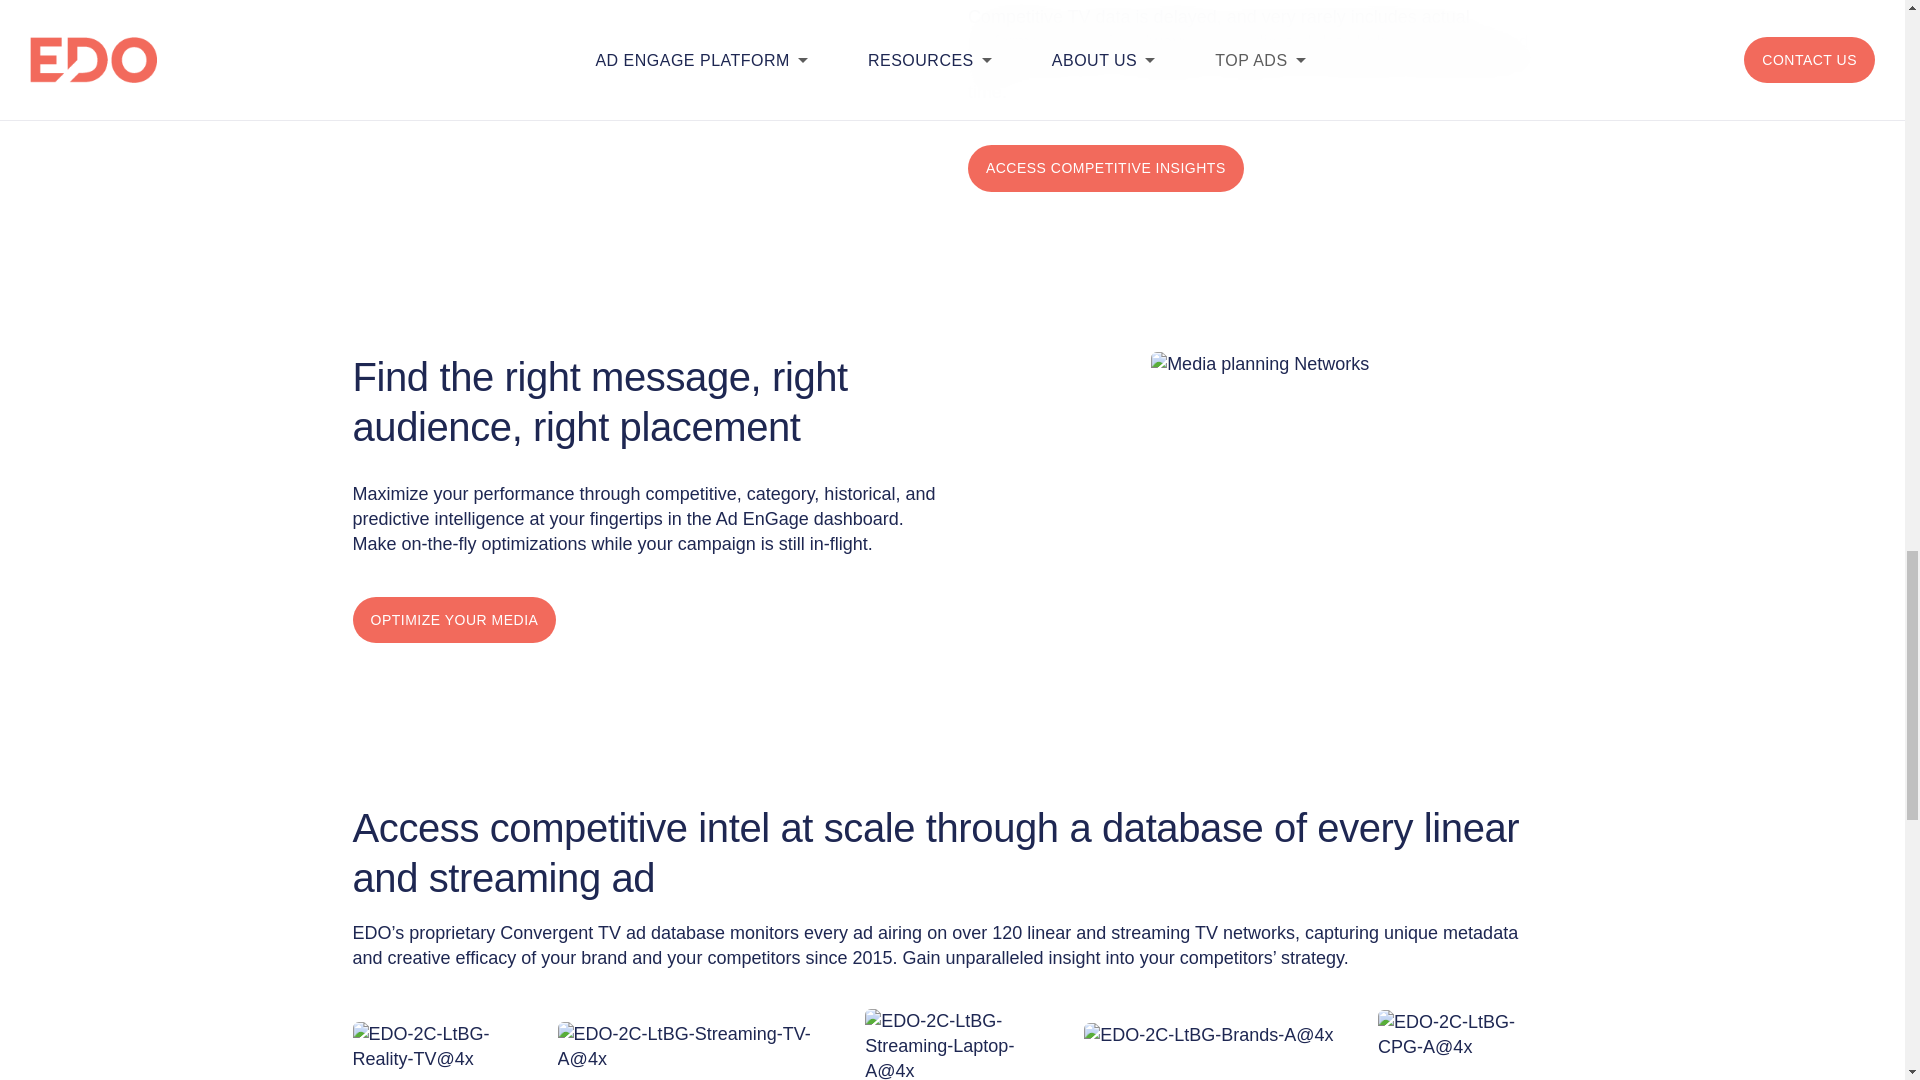 This screenshot has width=1920, height=1080. Describe the element at coordinates (1259, 364) in the screenshot. I see `Media planning Networks` at that location.